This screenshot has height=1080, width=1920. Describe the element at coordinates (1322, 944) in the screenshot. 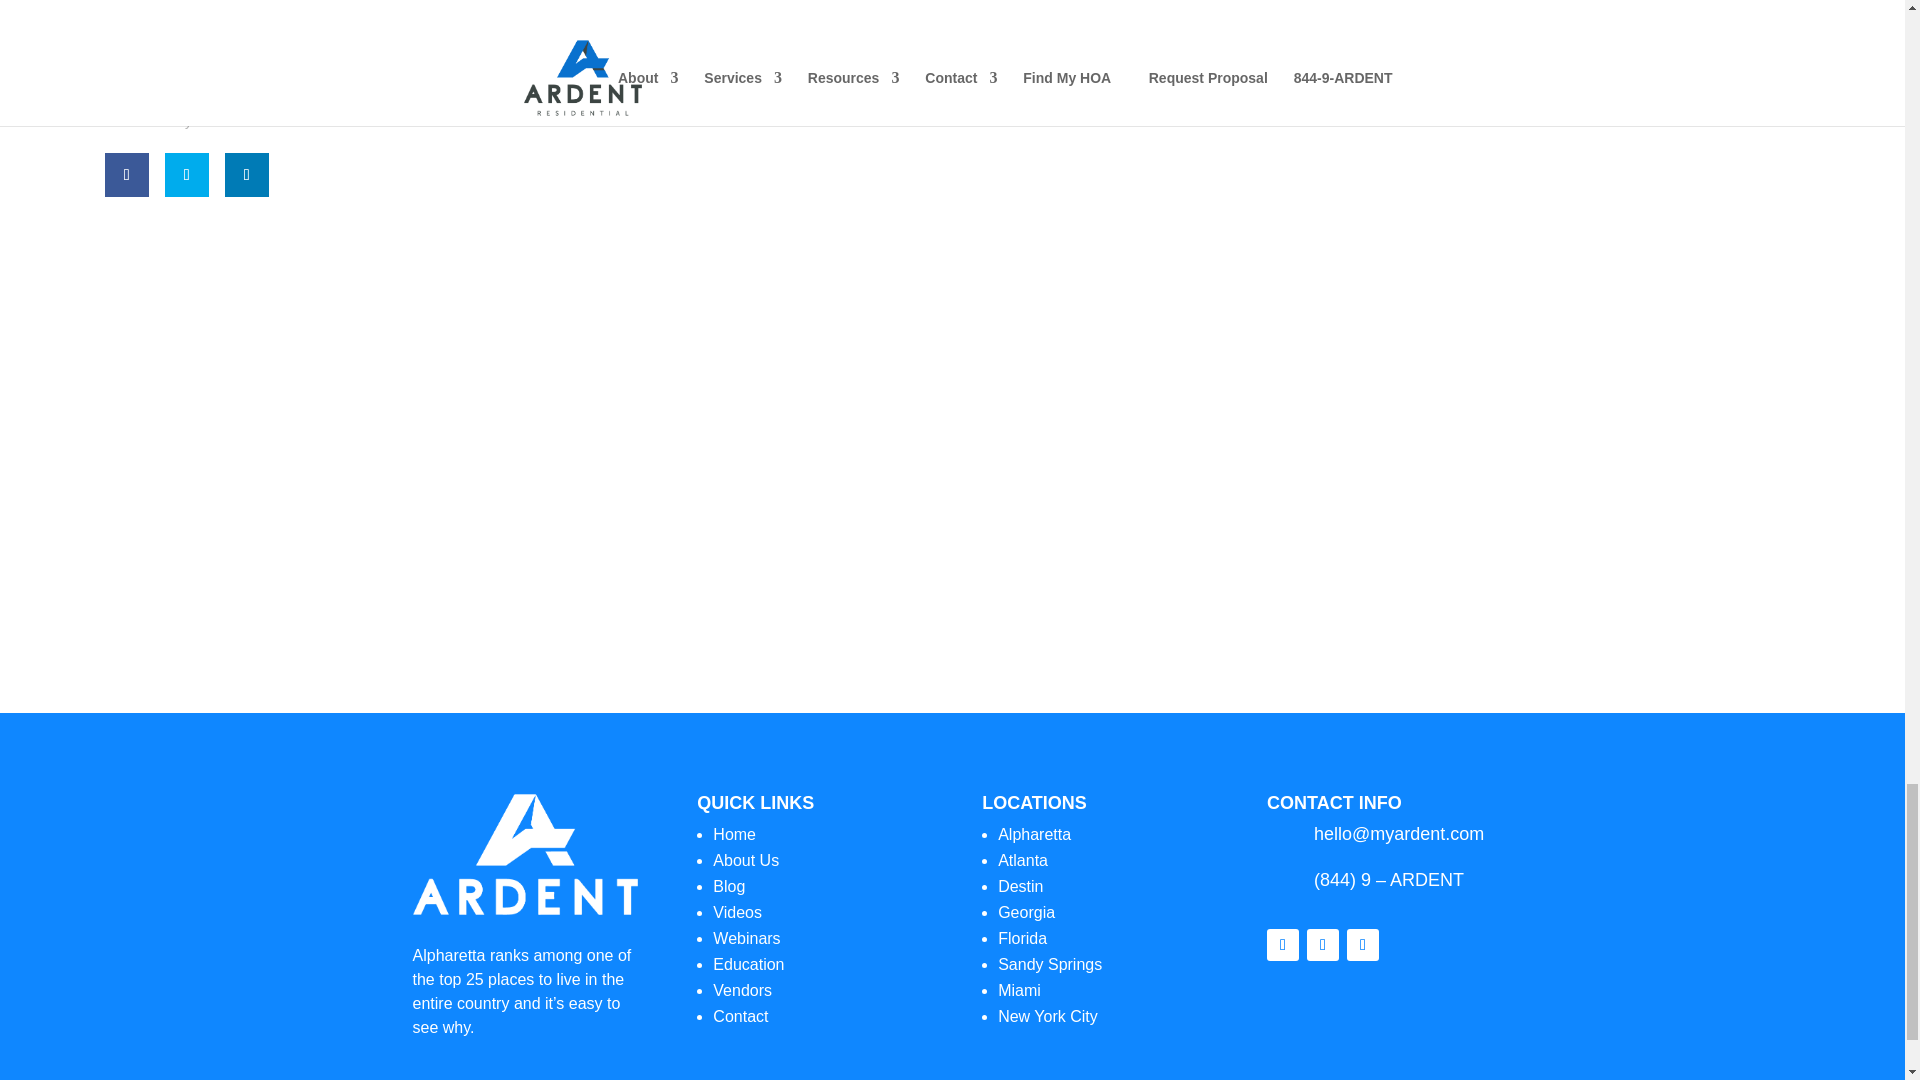

I see `Follow on Twitter` at that location.